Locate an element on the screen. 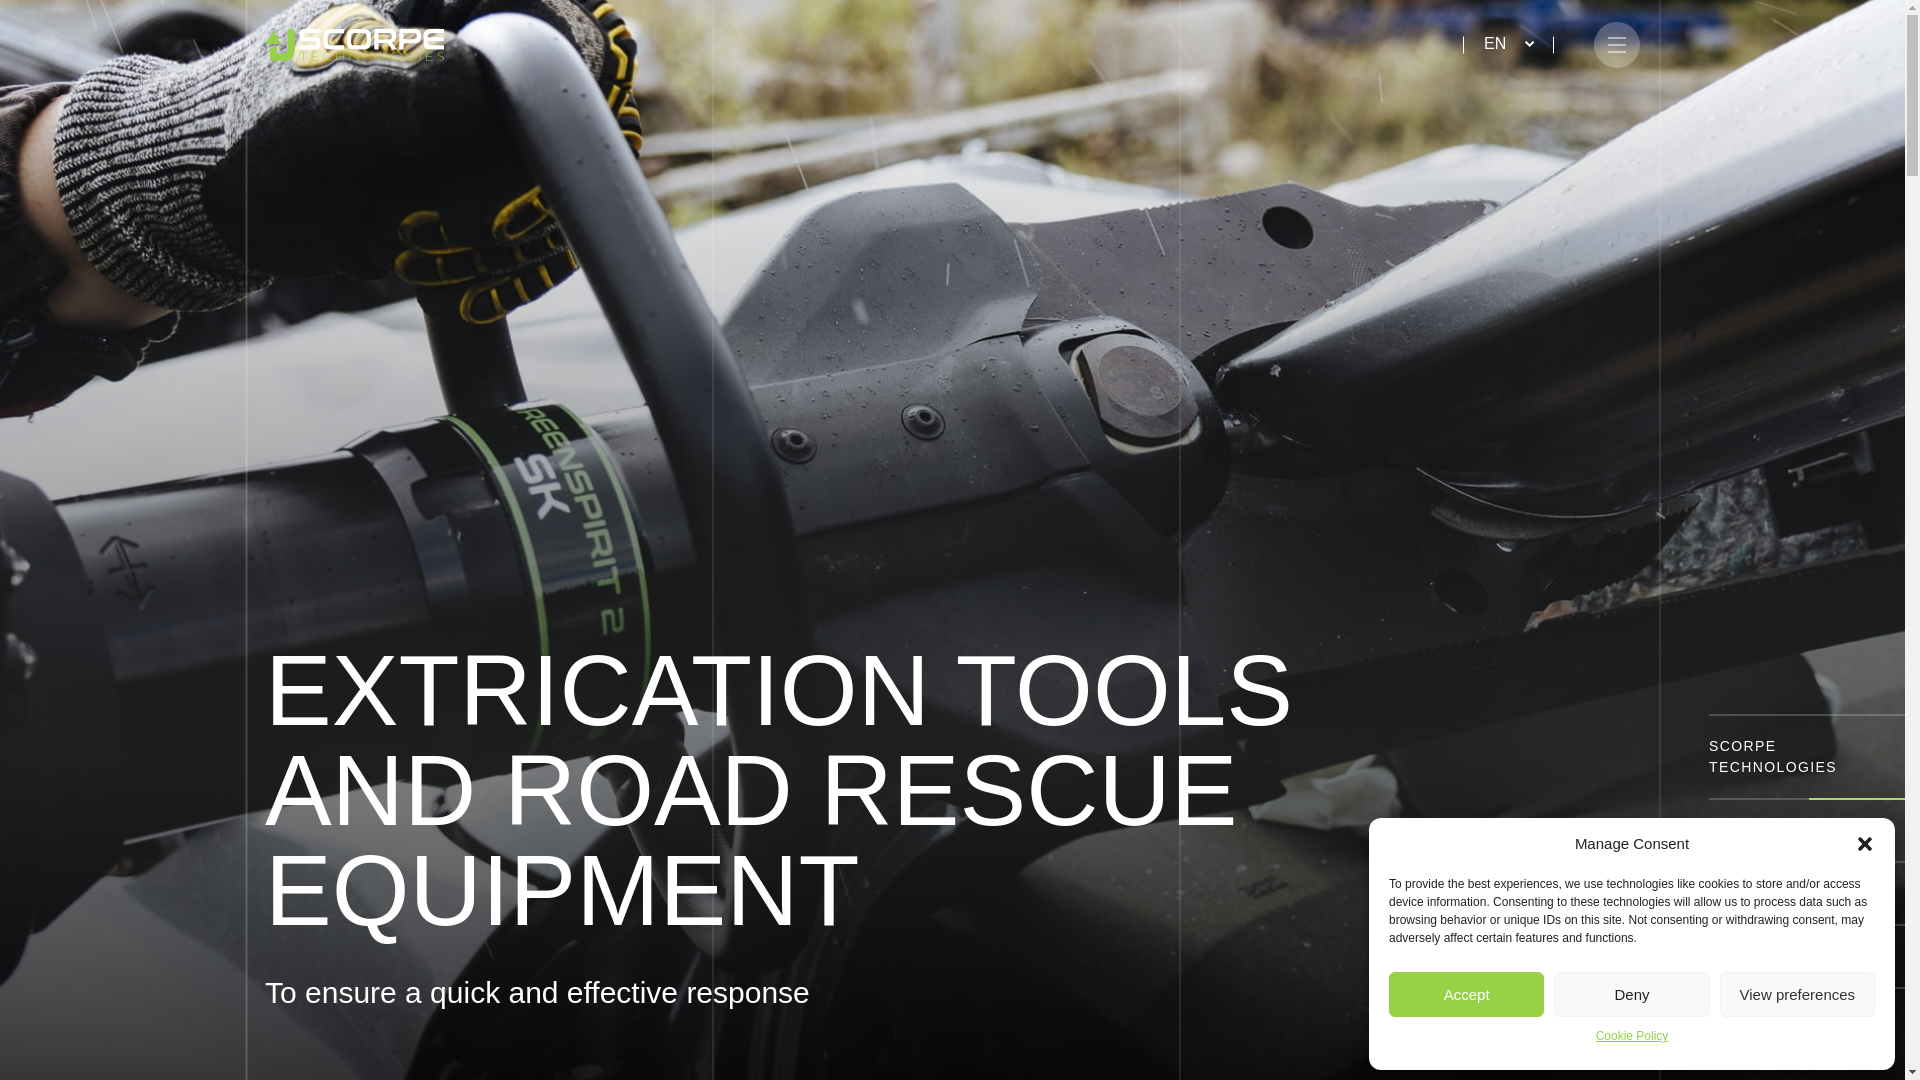 The height and width of the screenshot is (1080, 1920). Open menu is located at coordinates (1616, 44).